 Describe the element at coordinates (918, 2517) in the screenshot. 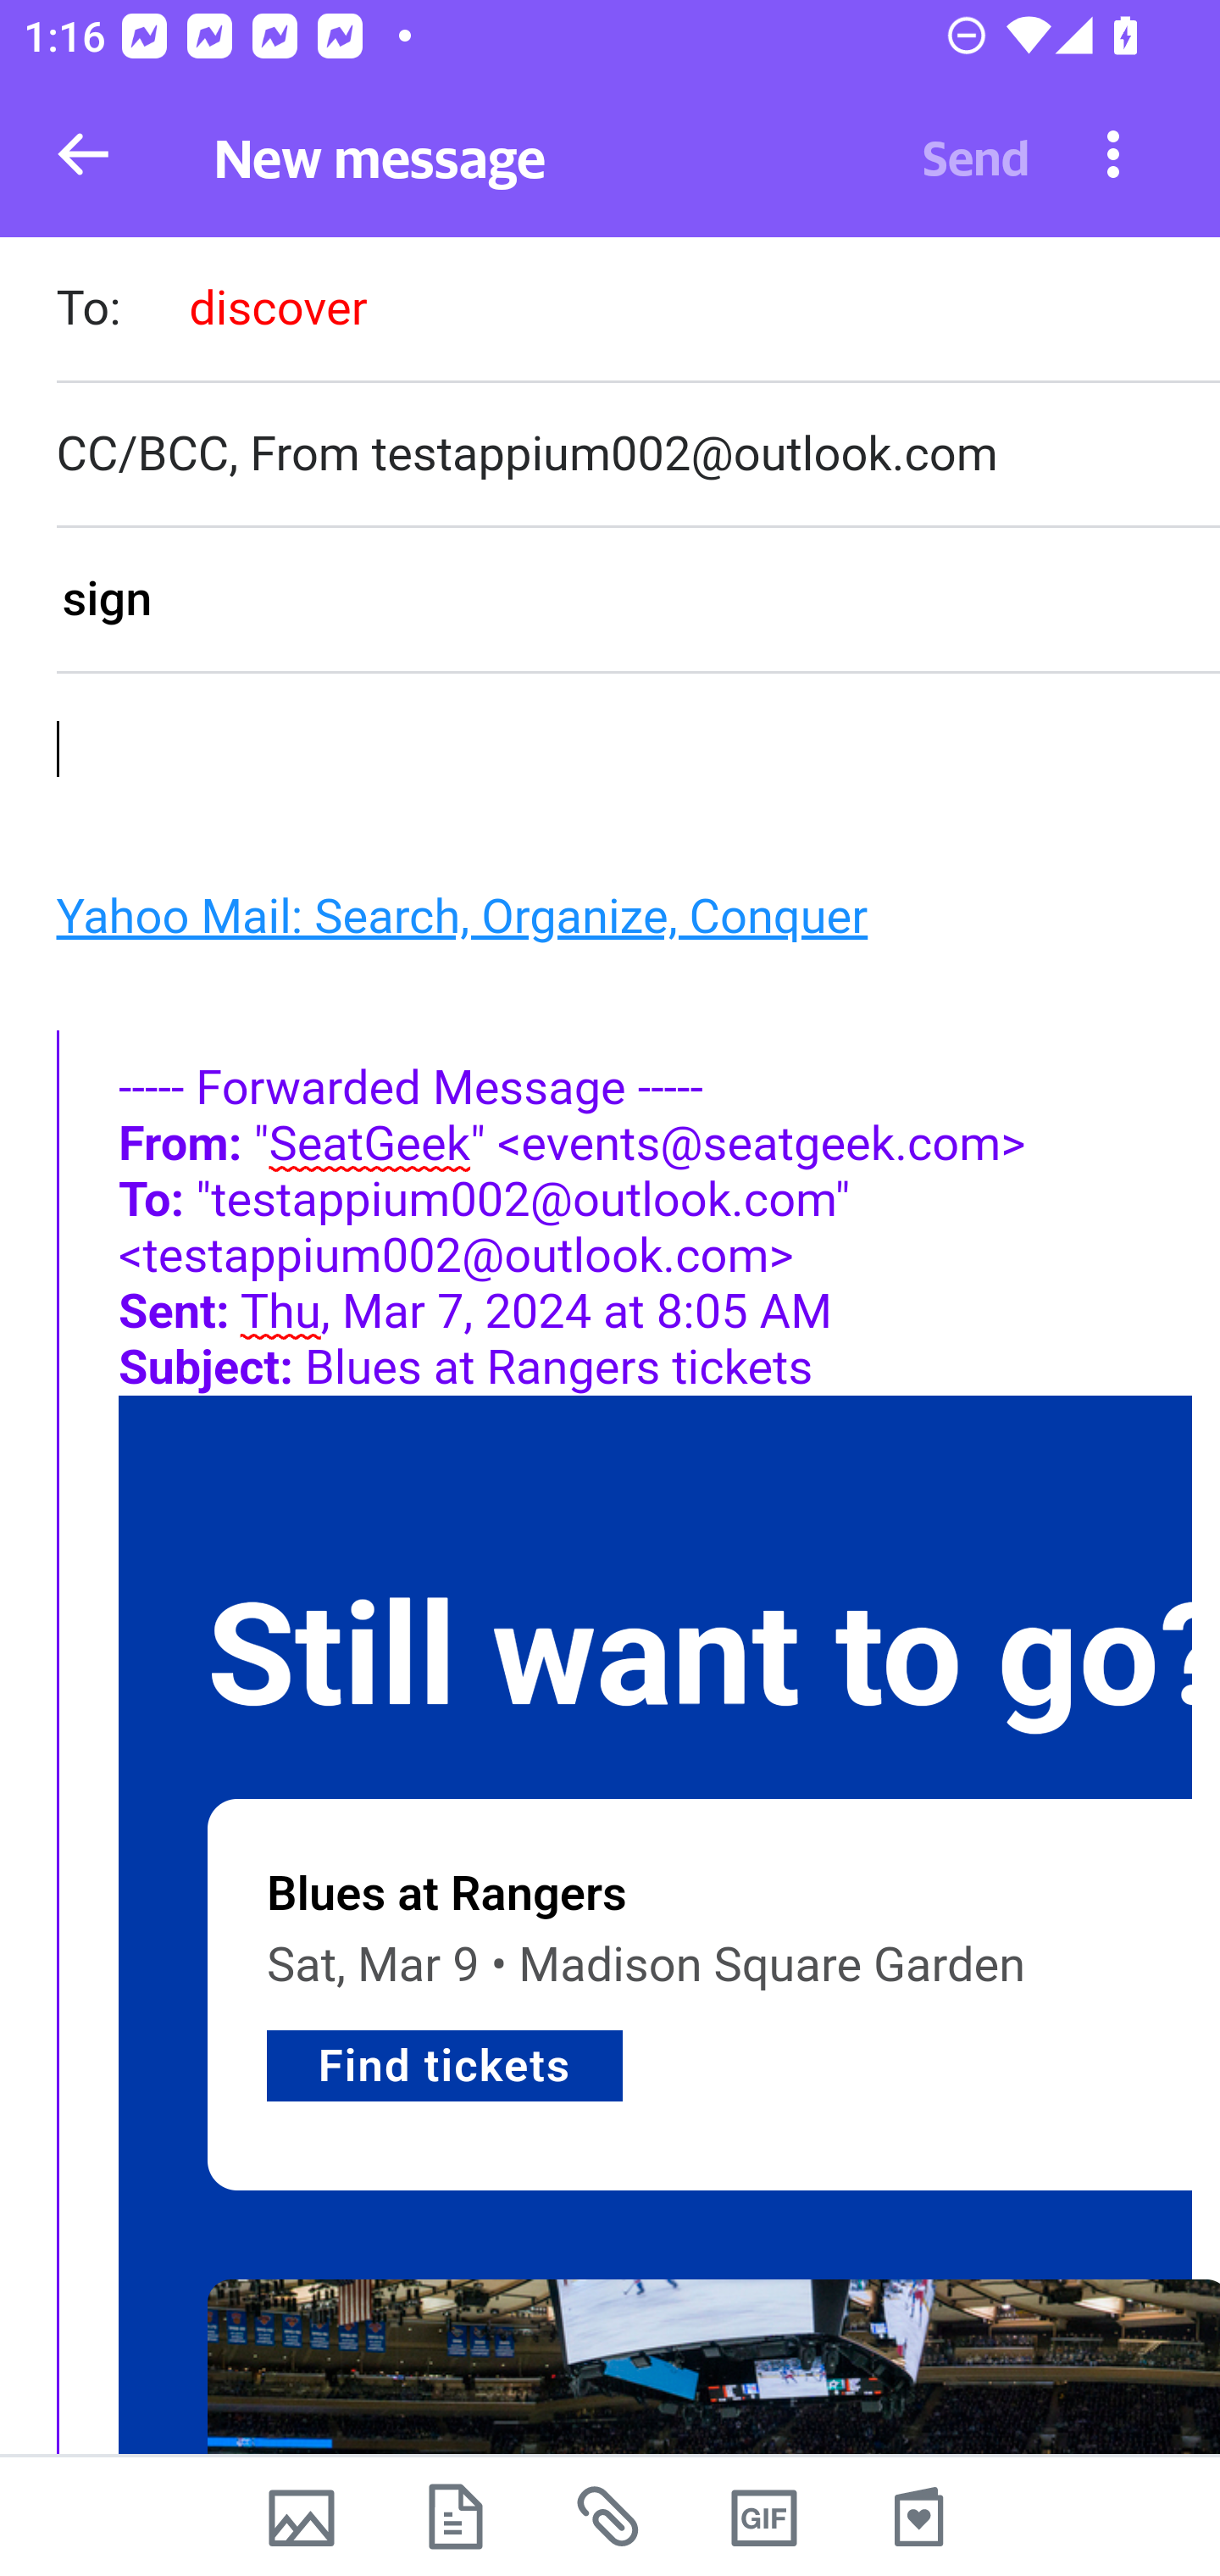

I see `Stationery` at that location.